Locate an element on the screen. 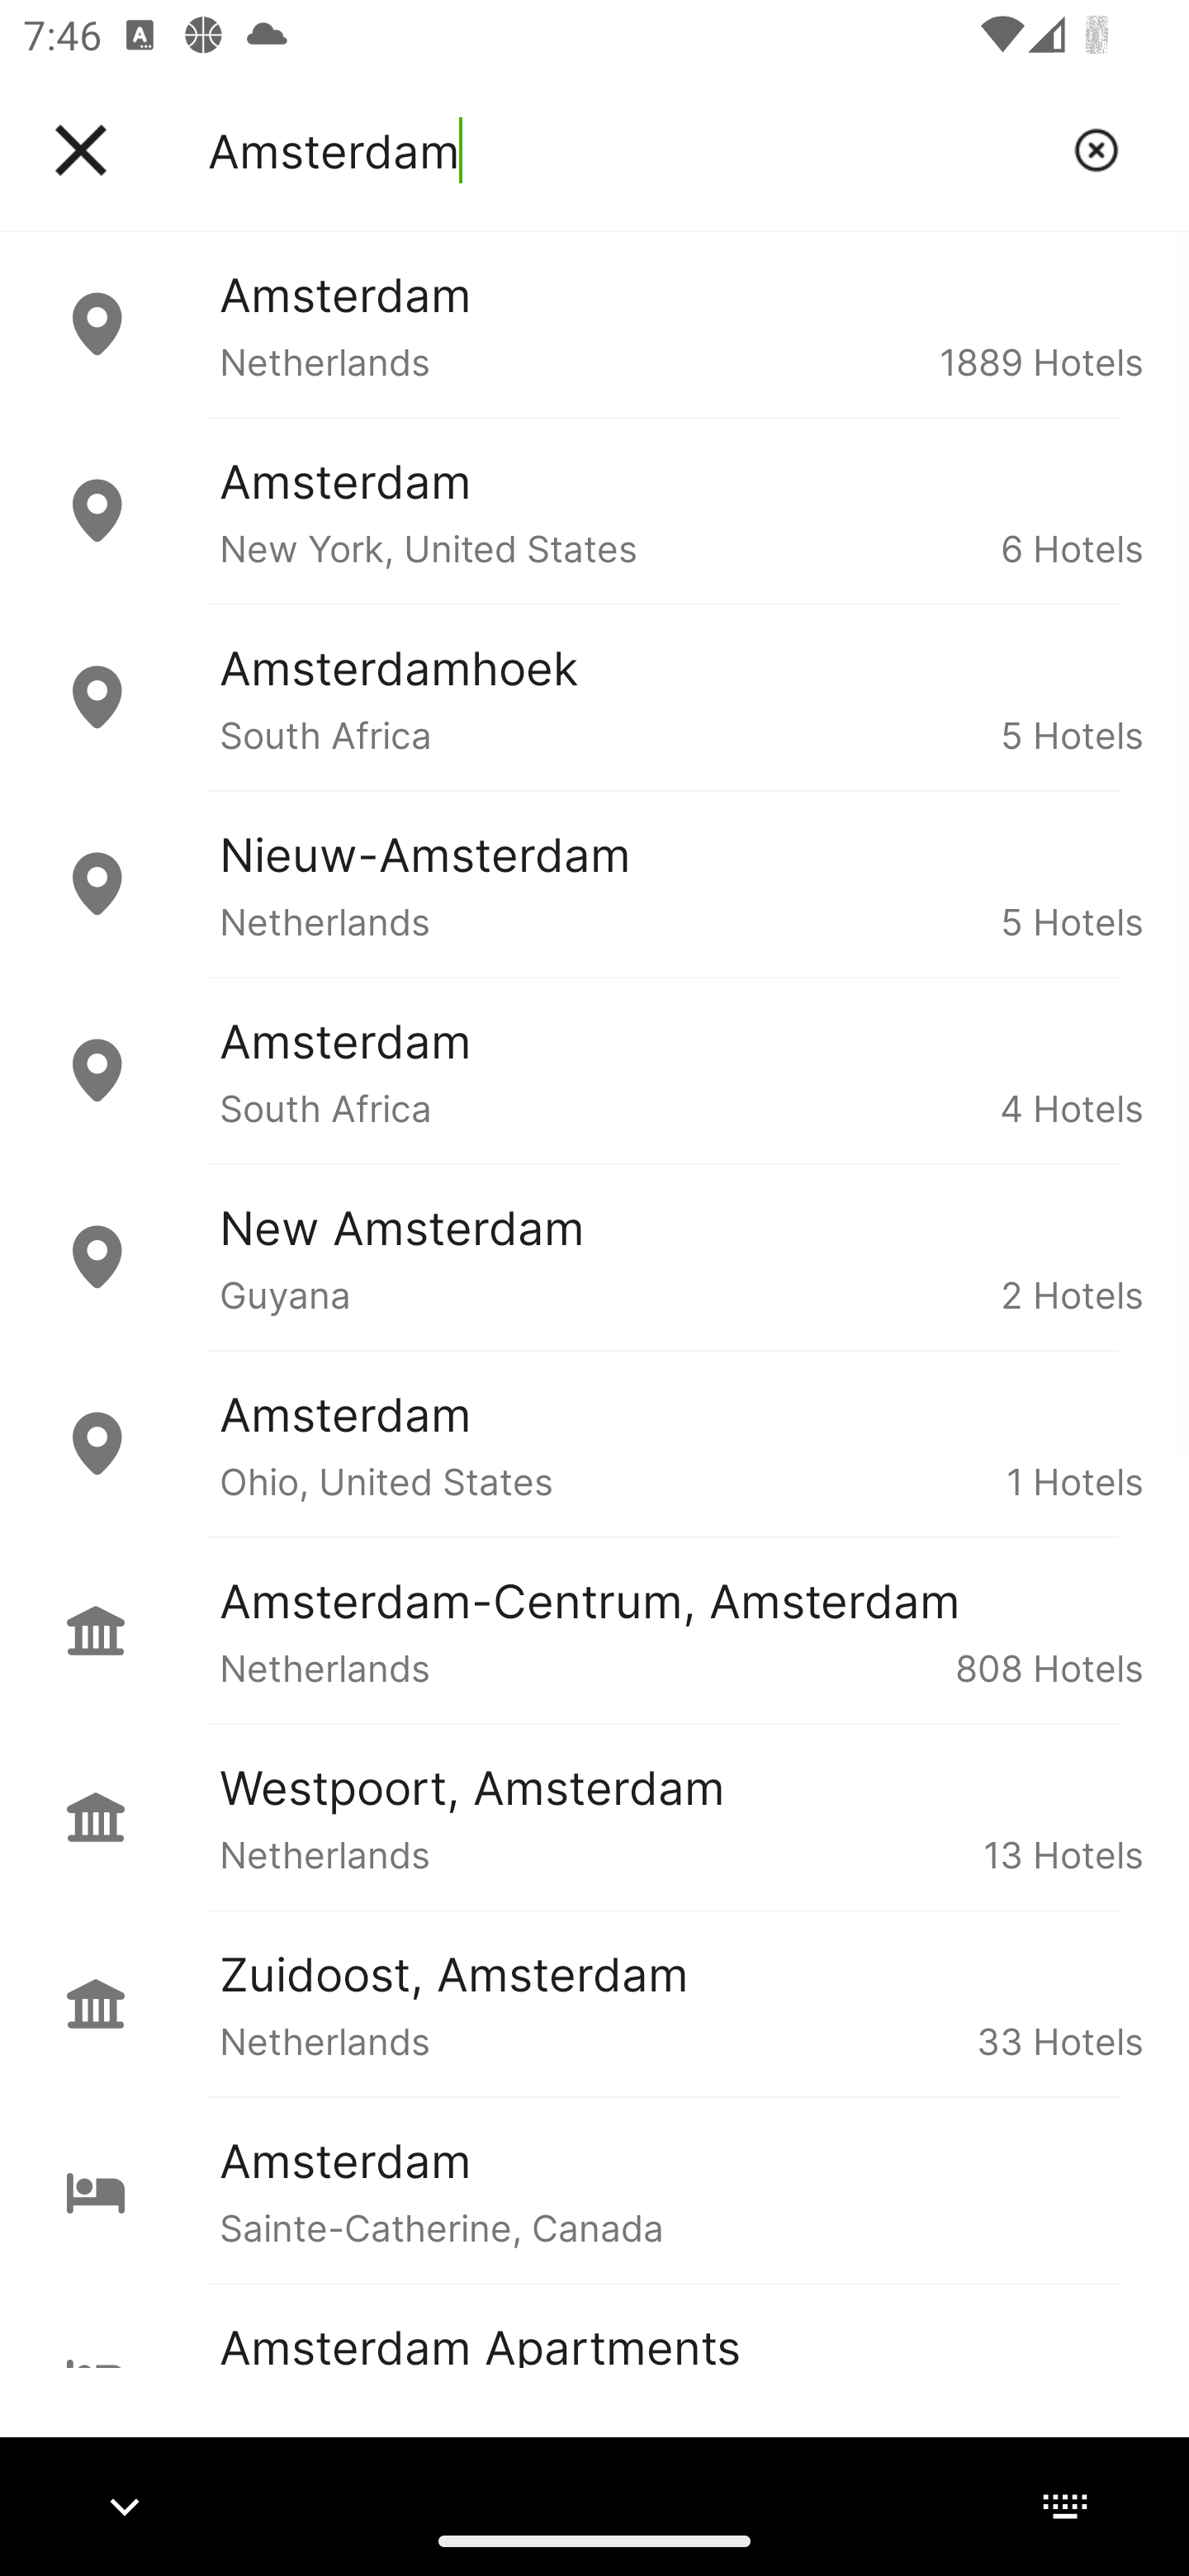 The width and height of the screenshot is (1189, 2576). Amsterdam New York, United States 6 Hotels is located at coordinates (594, 510).